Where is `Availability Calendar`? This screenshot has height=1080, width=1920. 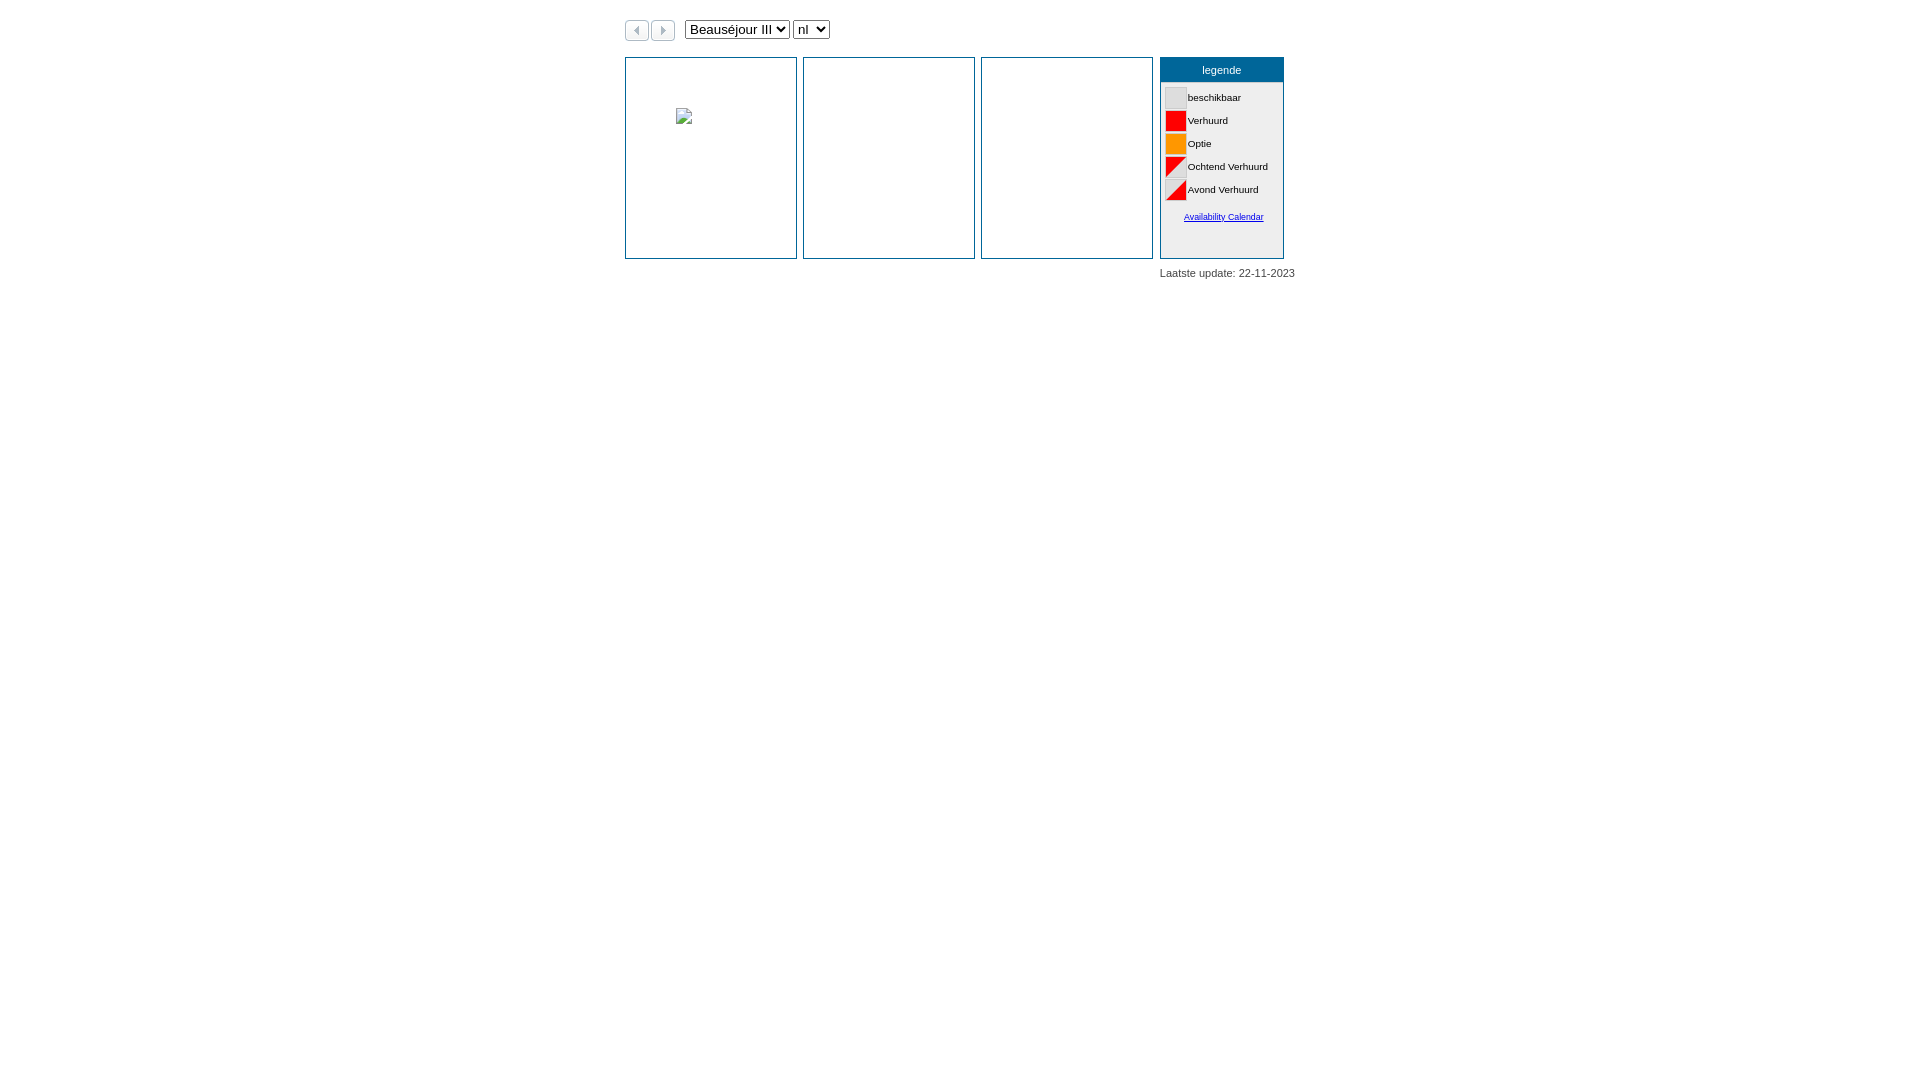 Availability Calendar is located at coordinates (1224, 217).